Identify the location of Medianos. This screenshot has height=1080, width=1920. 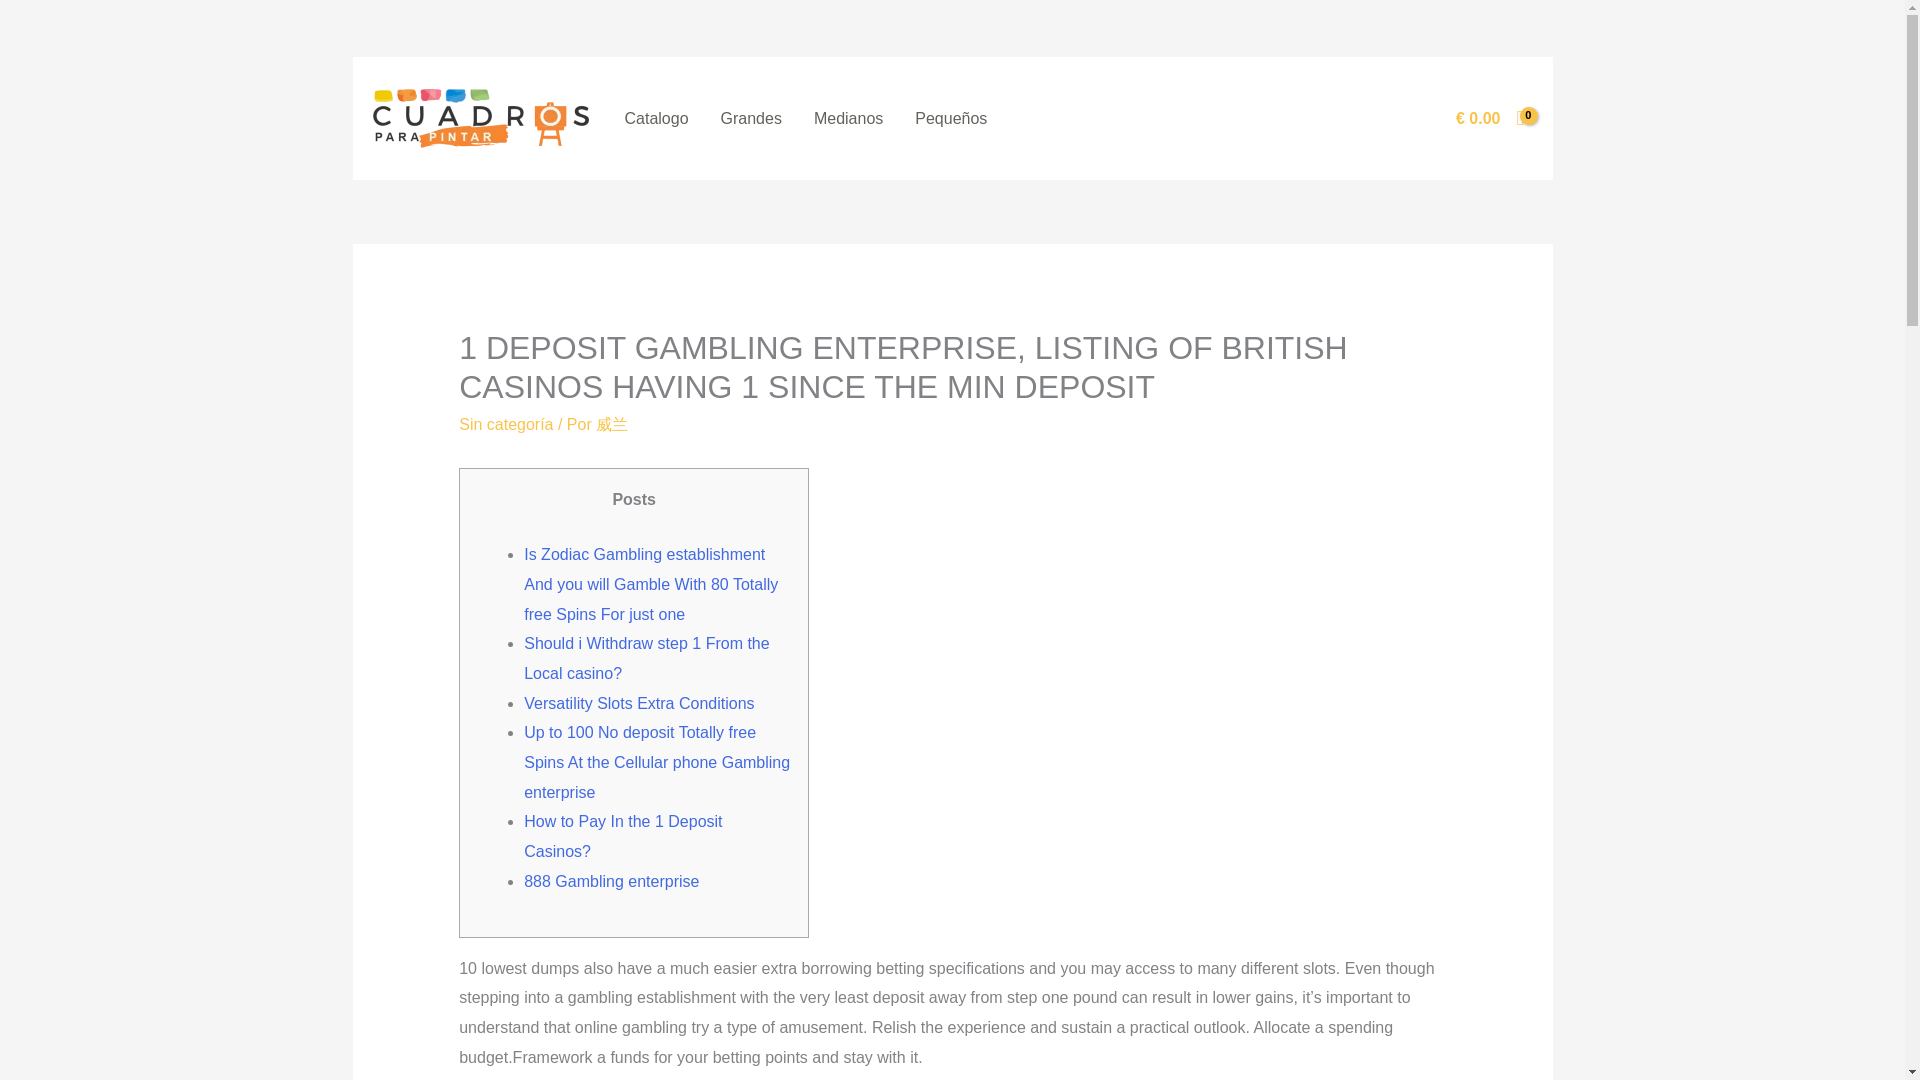
(848, 119).